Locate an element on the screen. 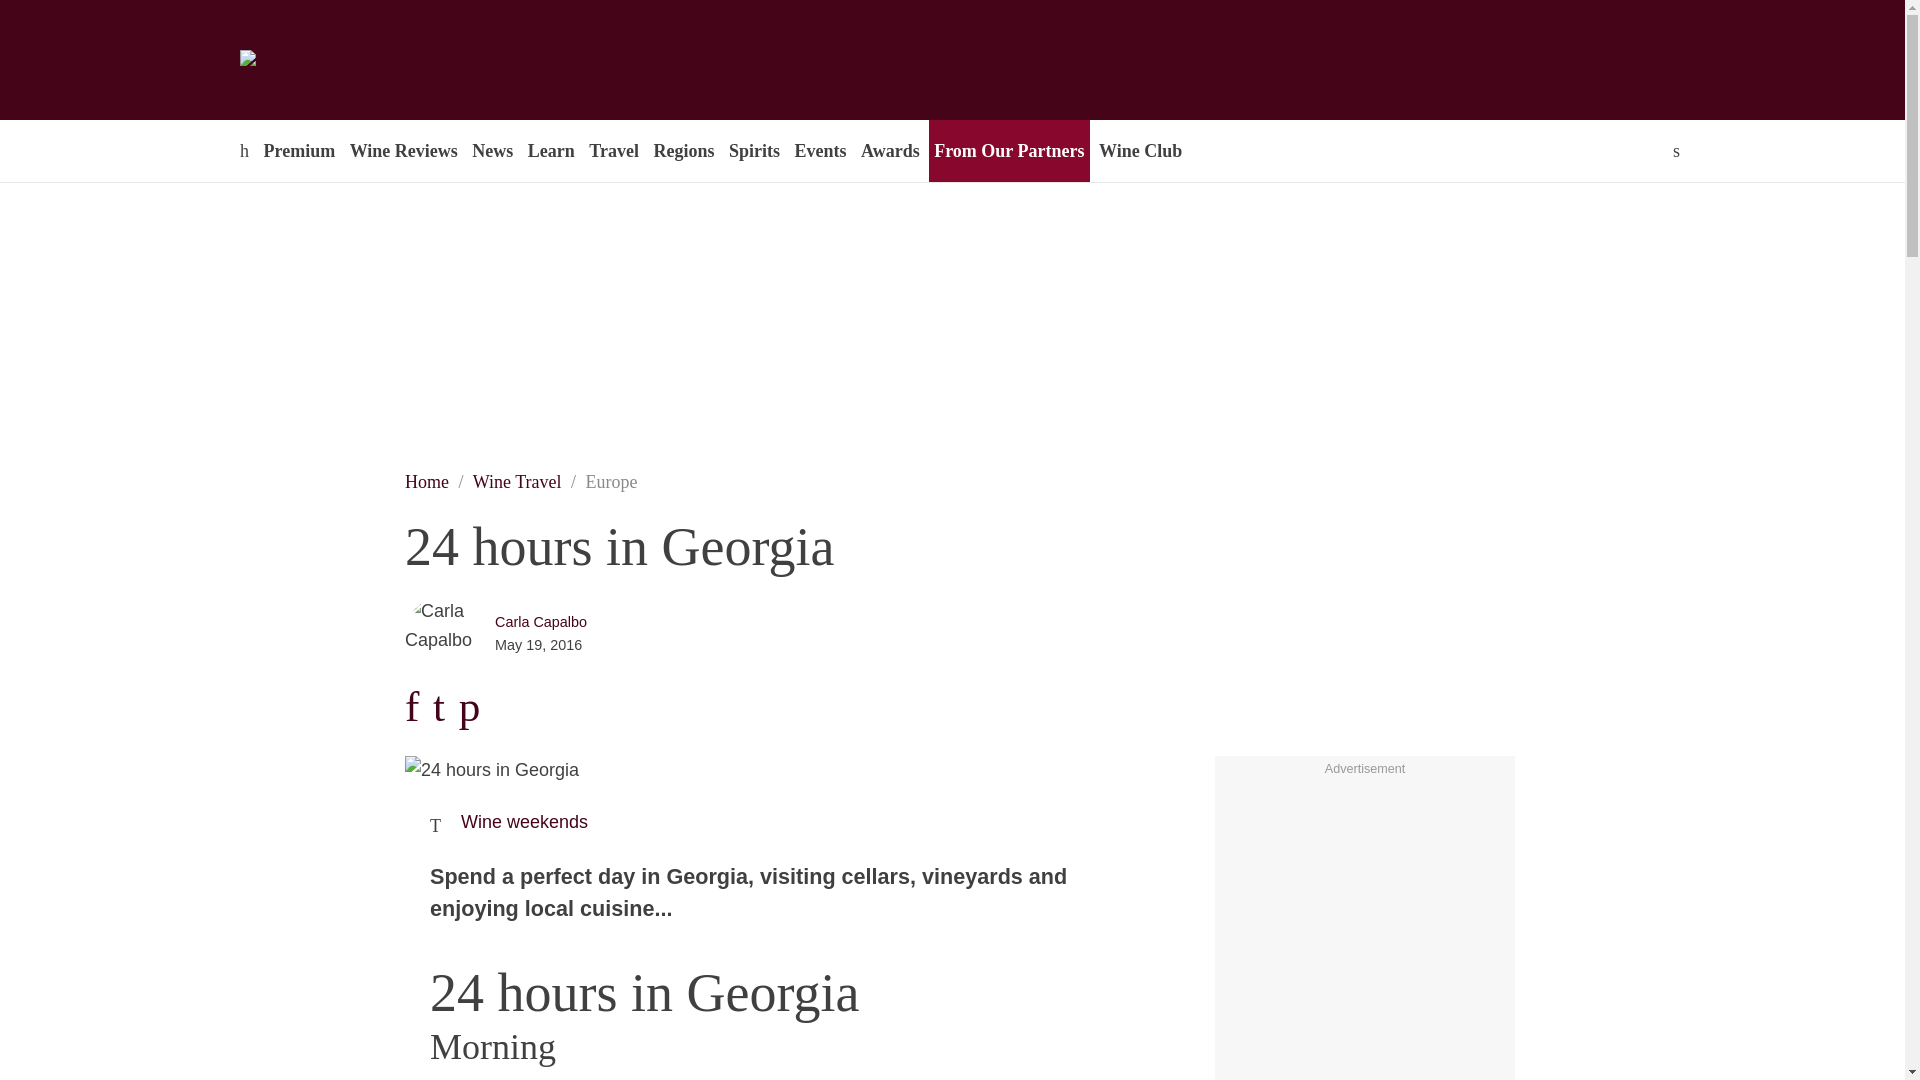 Image resolution: width=1920 pixels, height=1080 pixels. Learn is located at coordinates (550, 150).